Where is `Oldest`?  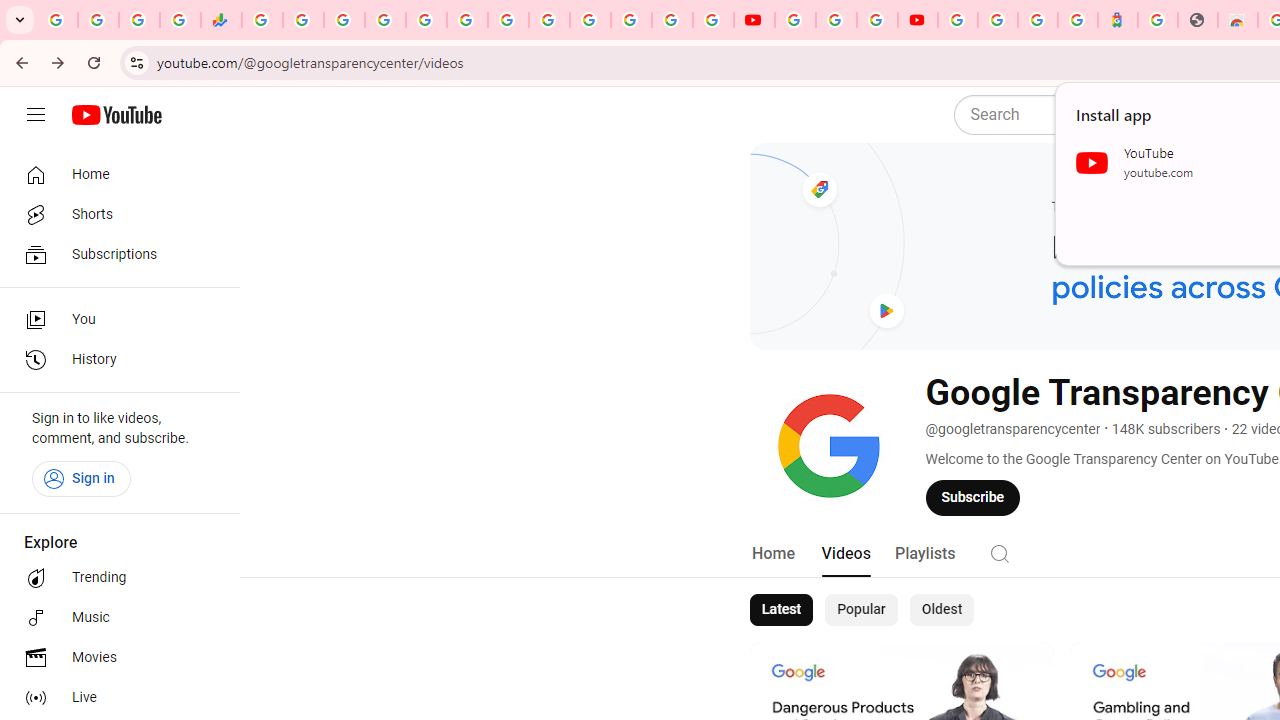 Oldest is located at coordinates (941, 610).